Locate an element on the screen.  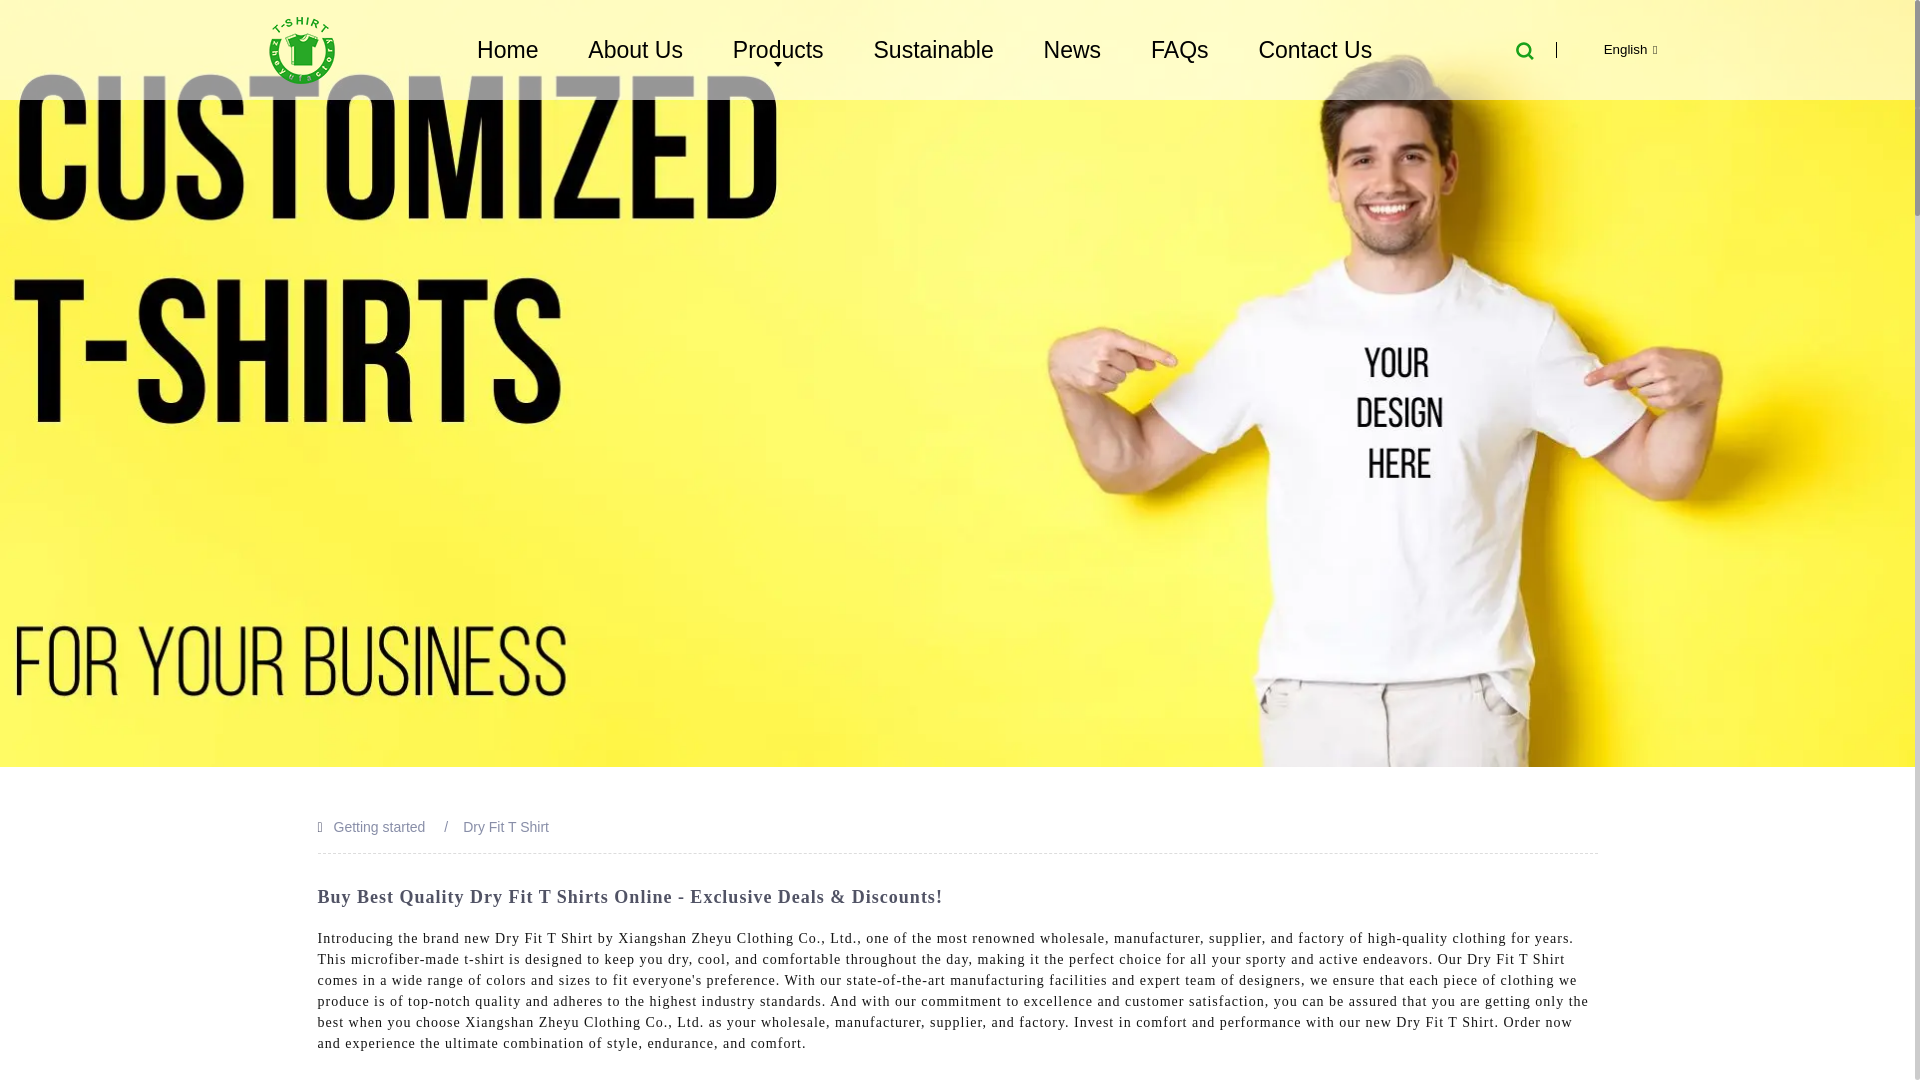
Contact Us is located at coordinates (1314, 49).